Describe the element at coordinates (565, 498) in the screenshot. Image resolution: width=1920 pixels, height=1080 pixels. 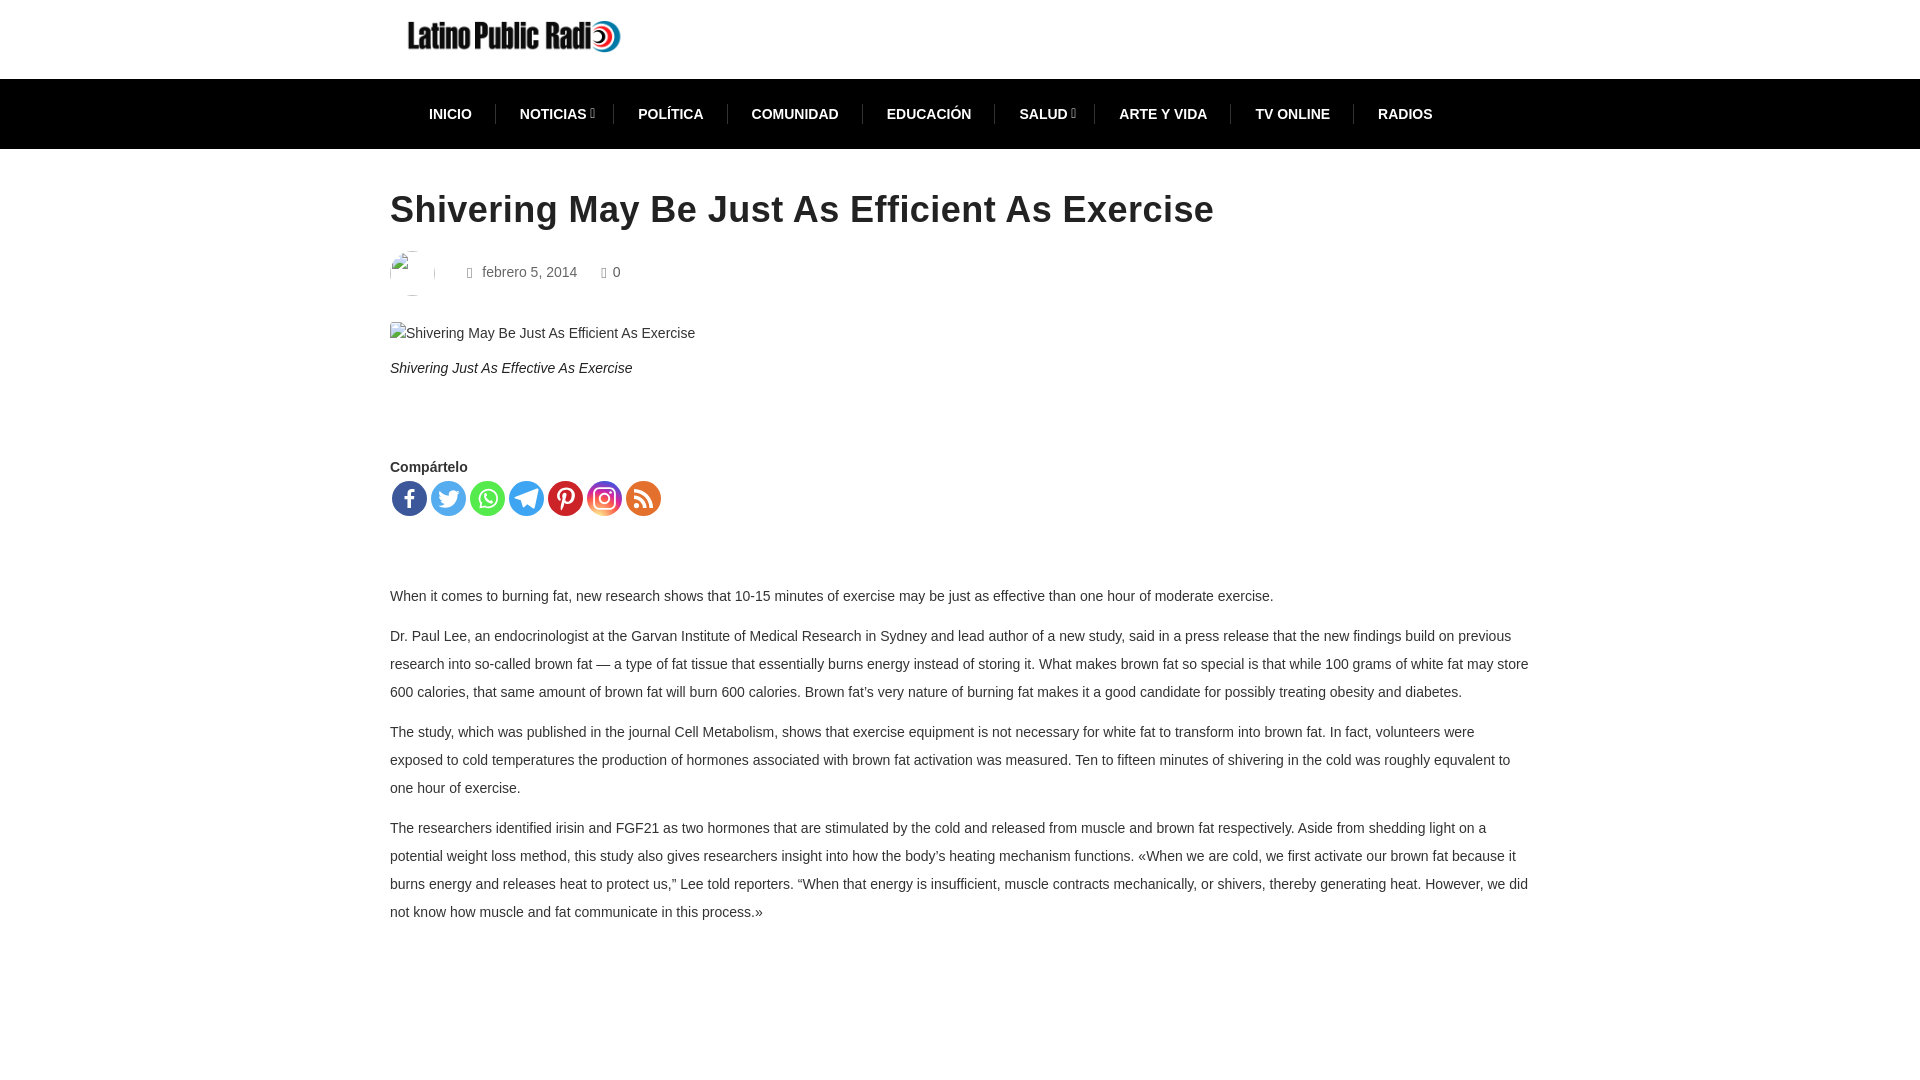
I see `Pinterest` at that location.